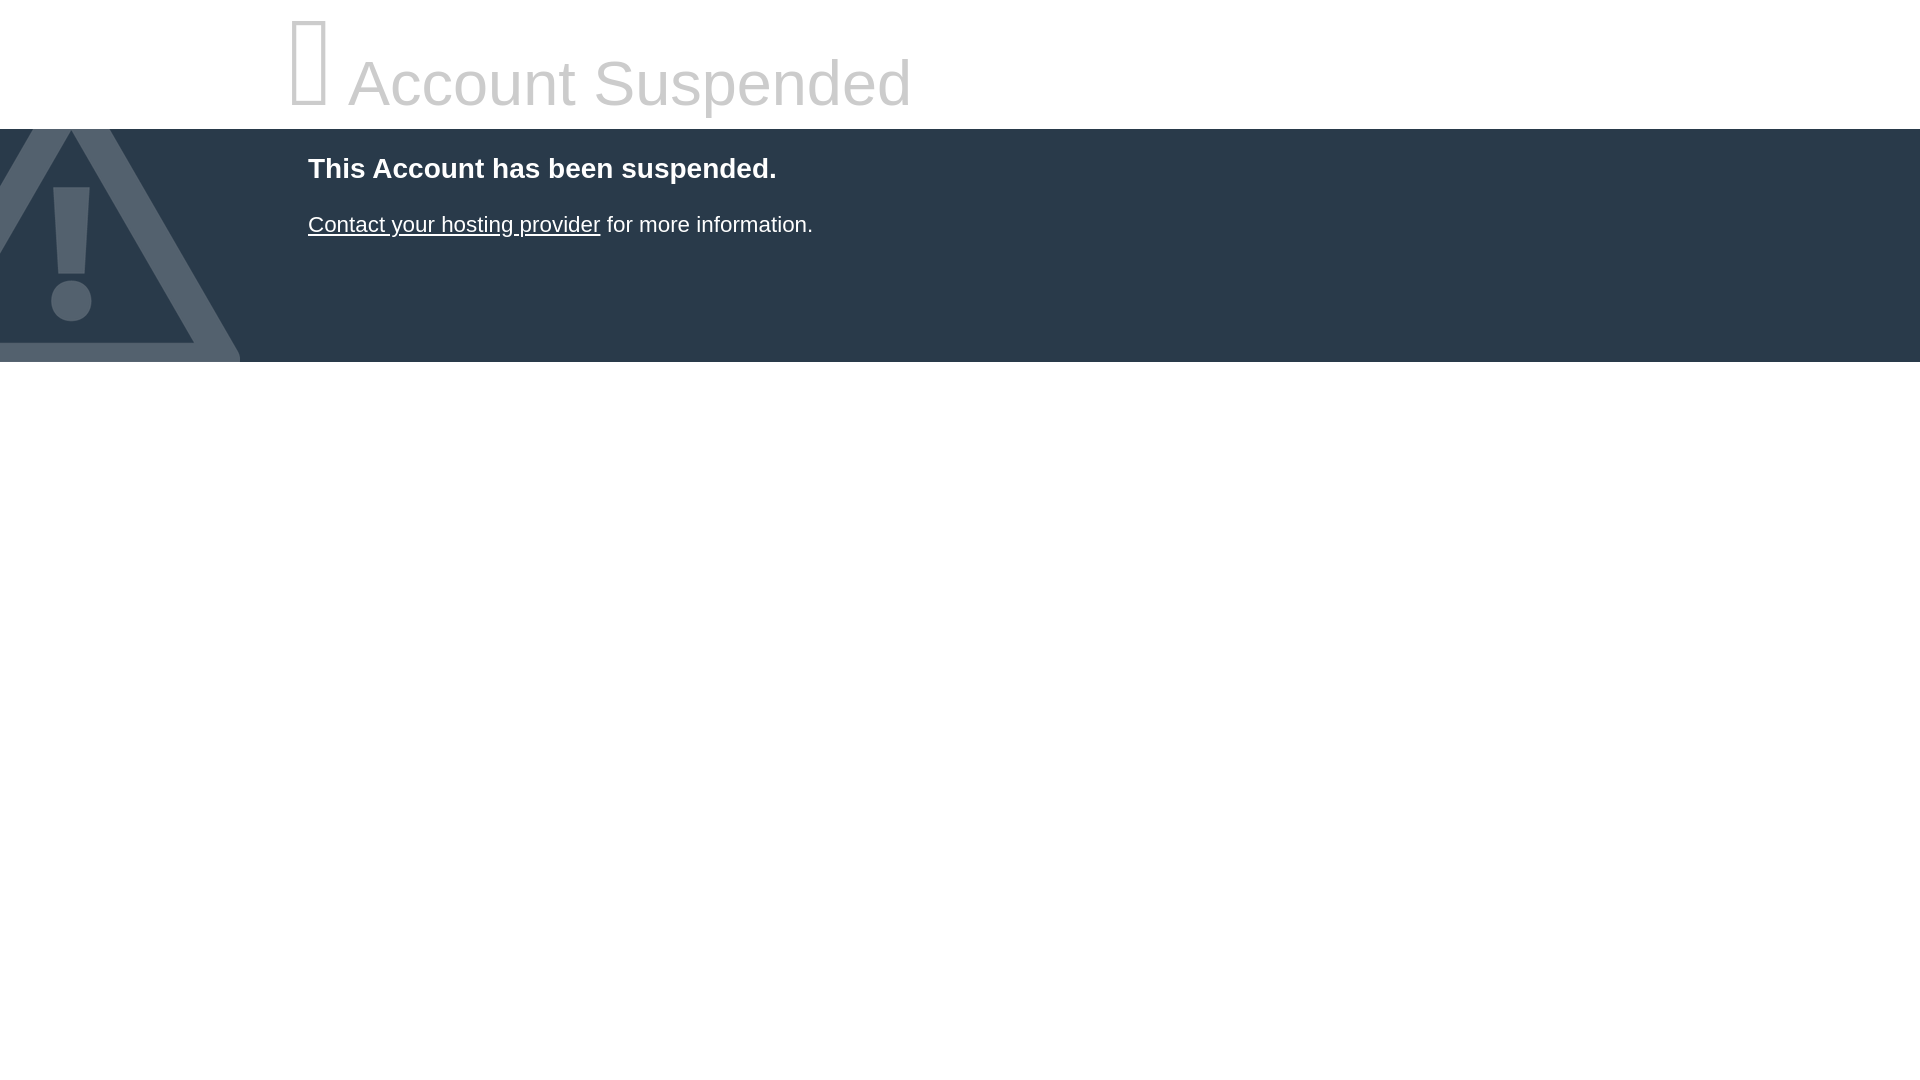 This screenshot has width=1920, height=1080. Describe the element at coordinates (453, 224) in the screenshot. I see `Contact your hosting provider` at that location.